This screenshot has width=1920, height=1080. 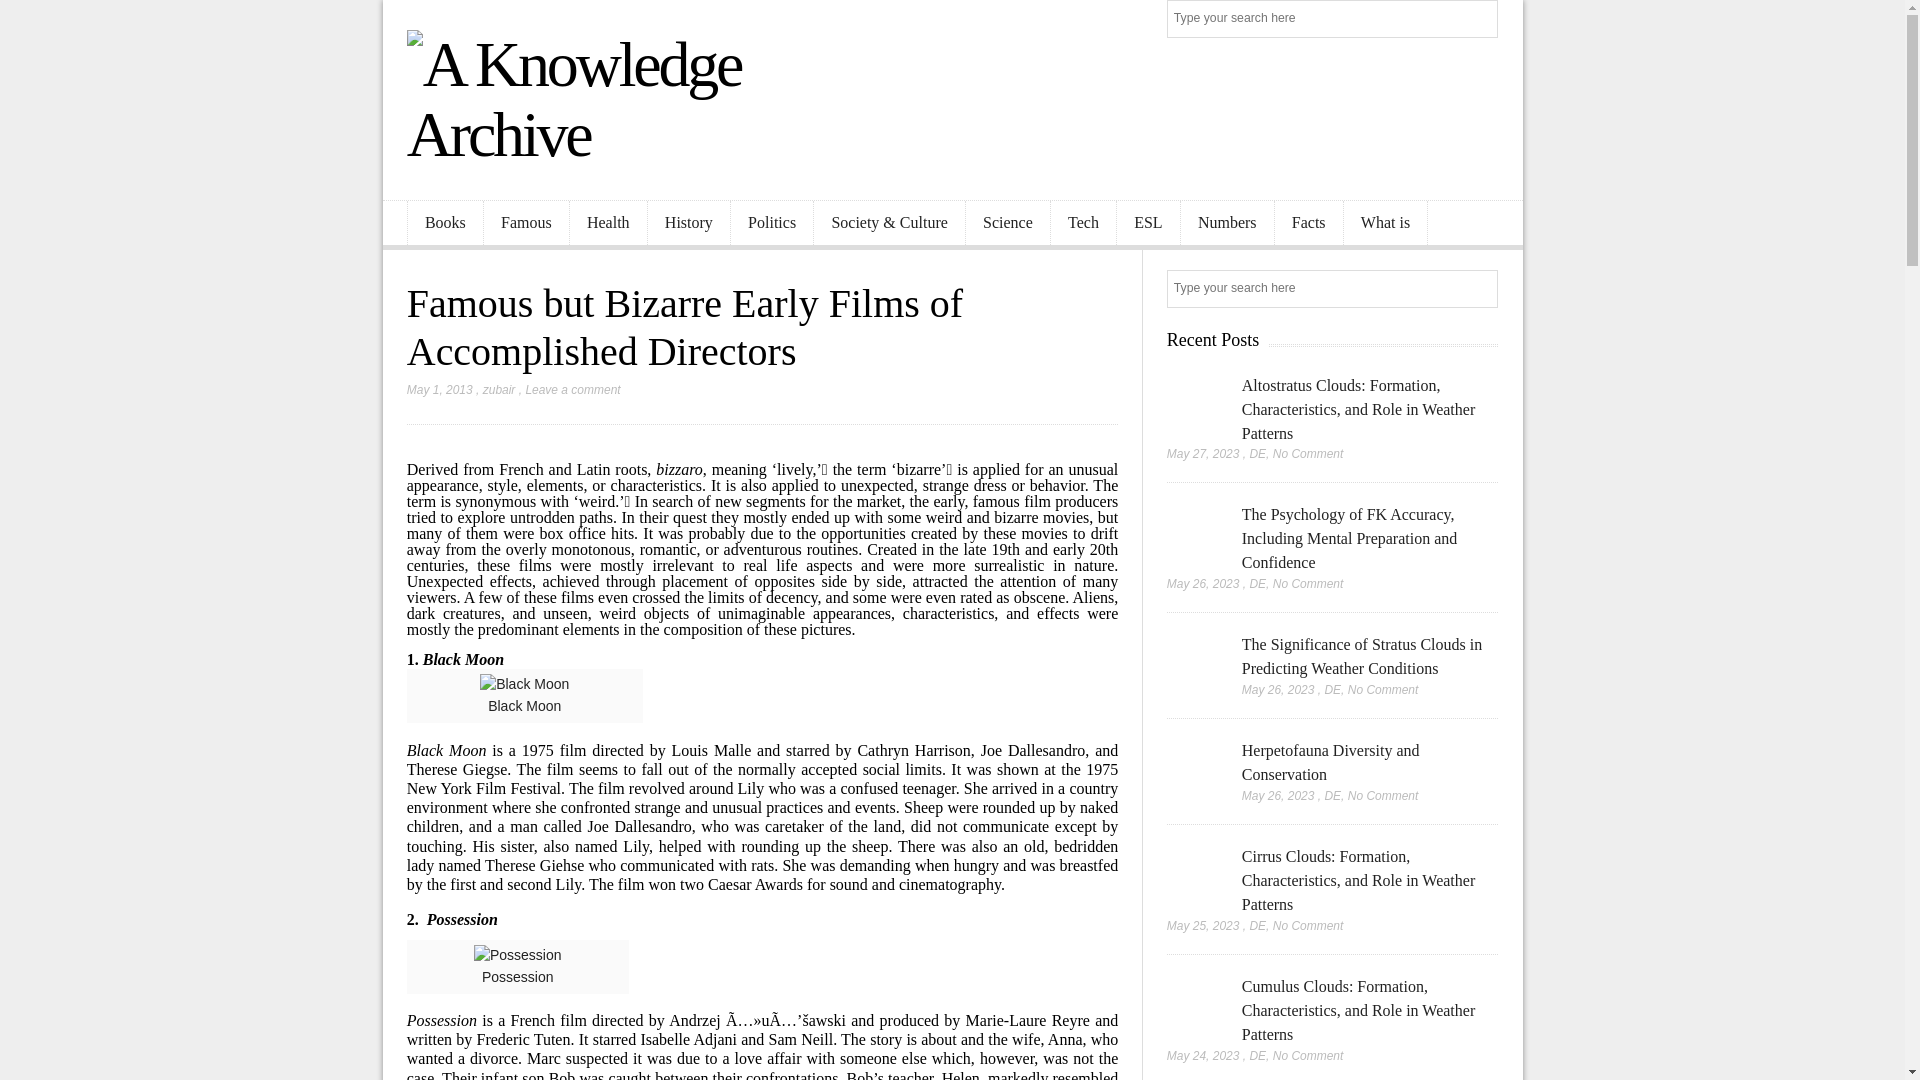 What do you see at coordinates (1257, 454) in the screenshot?
I see `DE` at bounding box center [1257, 454].